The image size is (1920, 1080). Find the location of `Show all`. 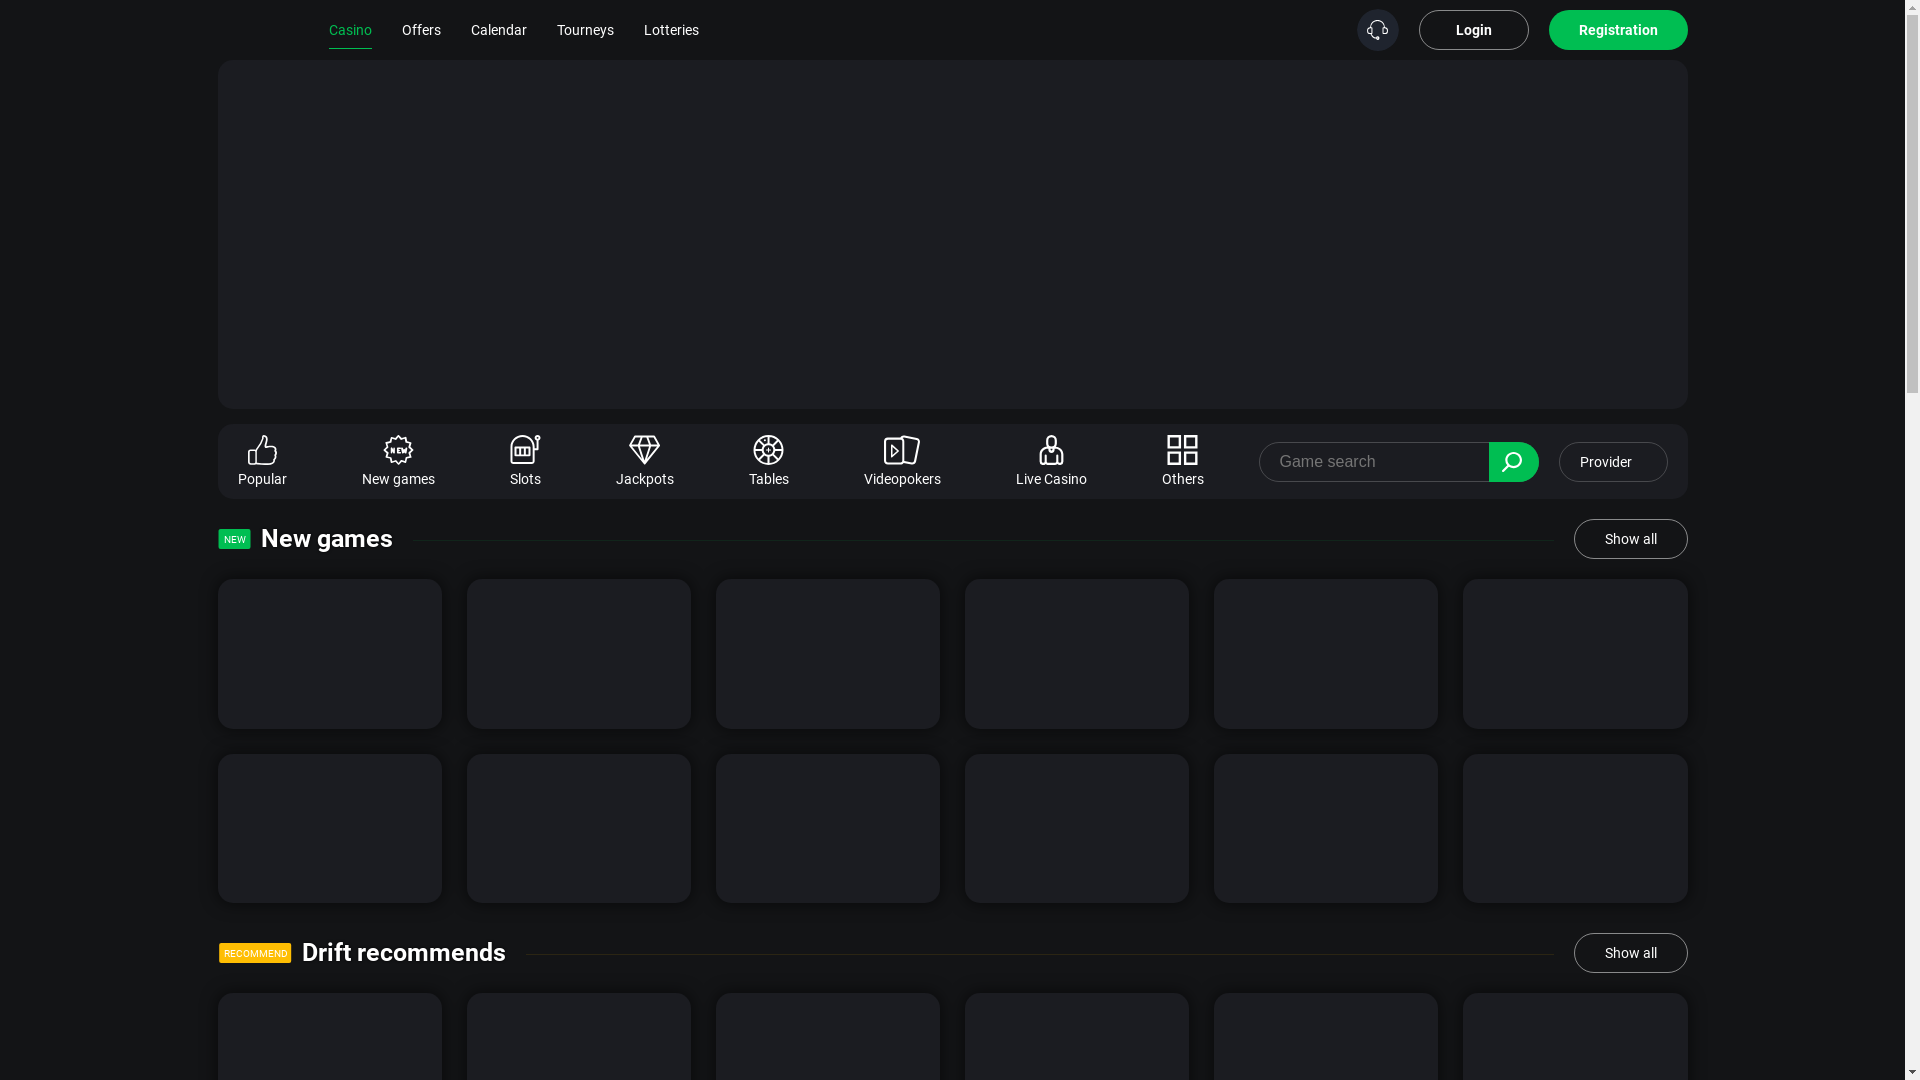

Show all is located at coordinates (1631, 539).